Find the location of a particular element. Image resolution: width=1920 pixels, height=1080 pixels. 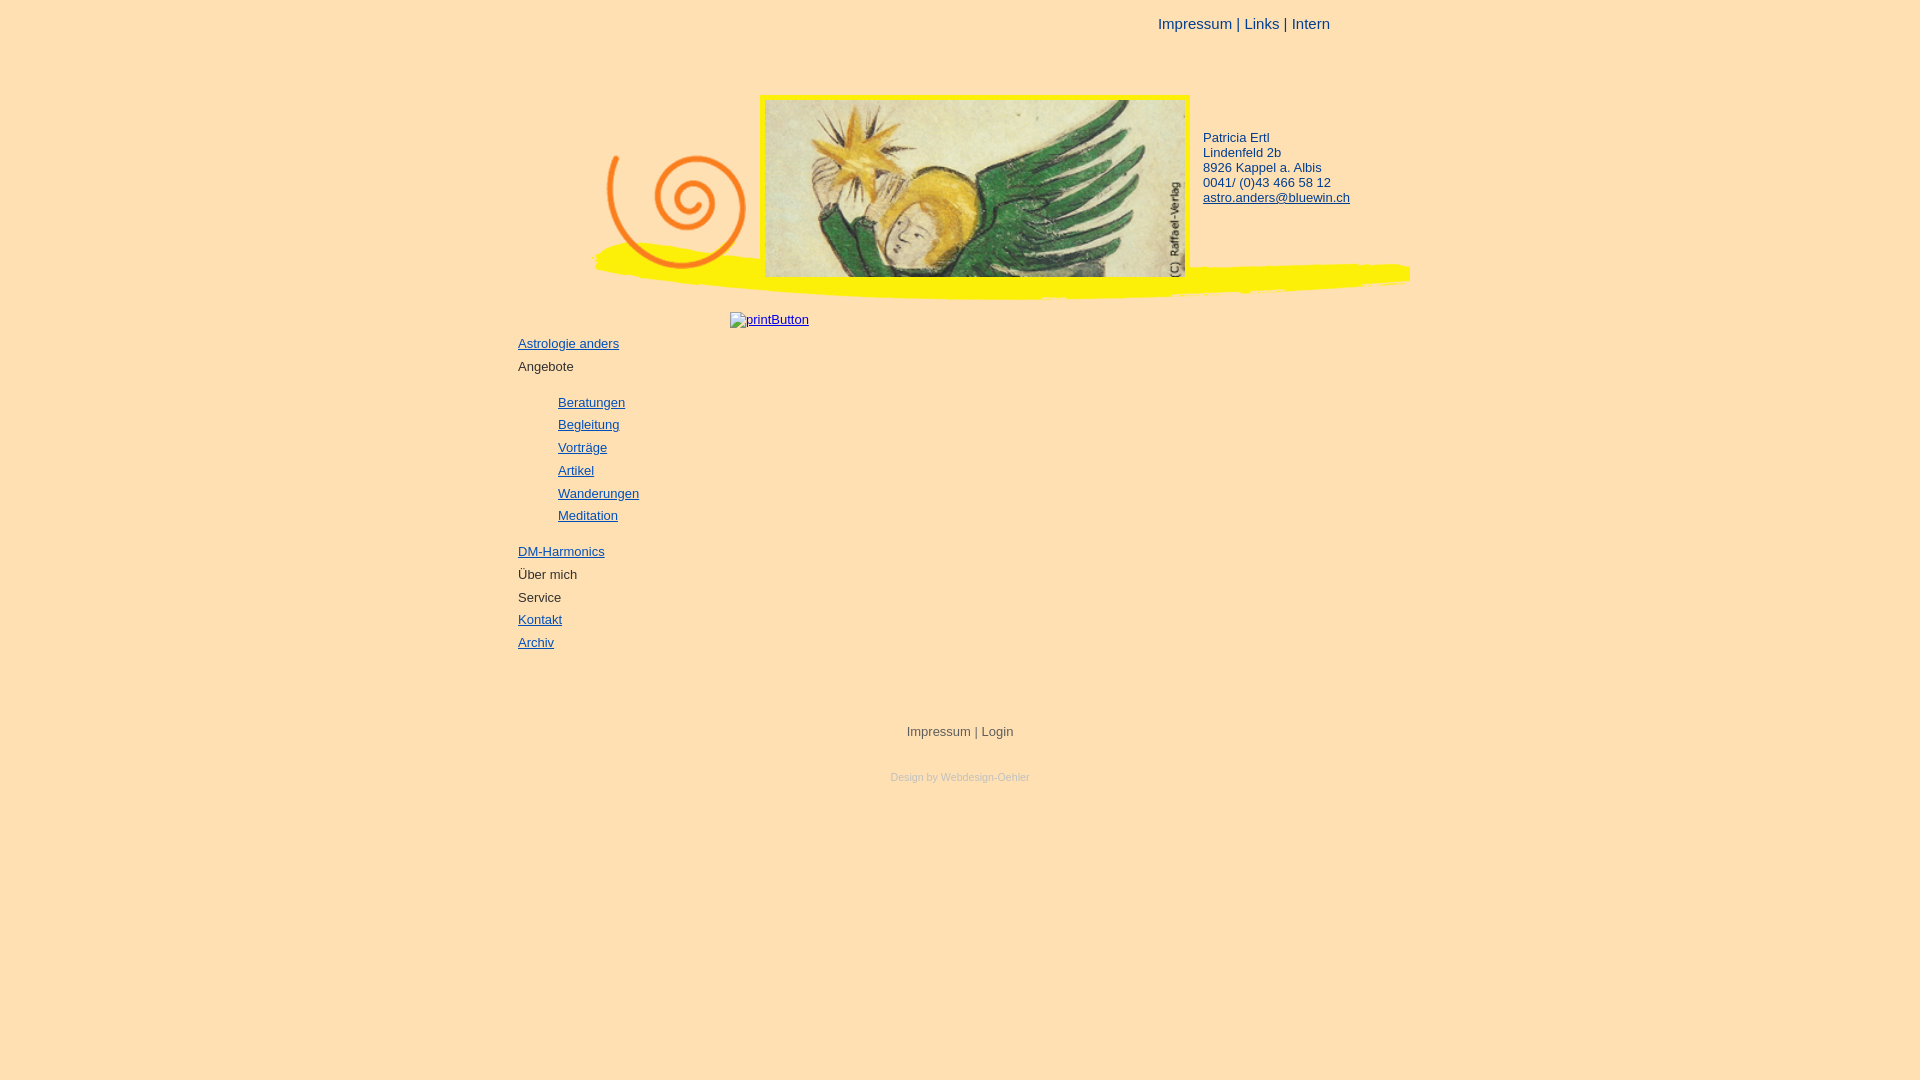

astro.anders@bluewin.ch is located at coordinates (1276, 198).